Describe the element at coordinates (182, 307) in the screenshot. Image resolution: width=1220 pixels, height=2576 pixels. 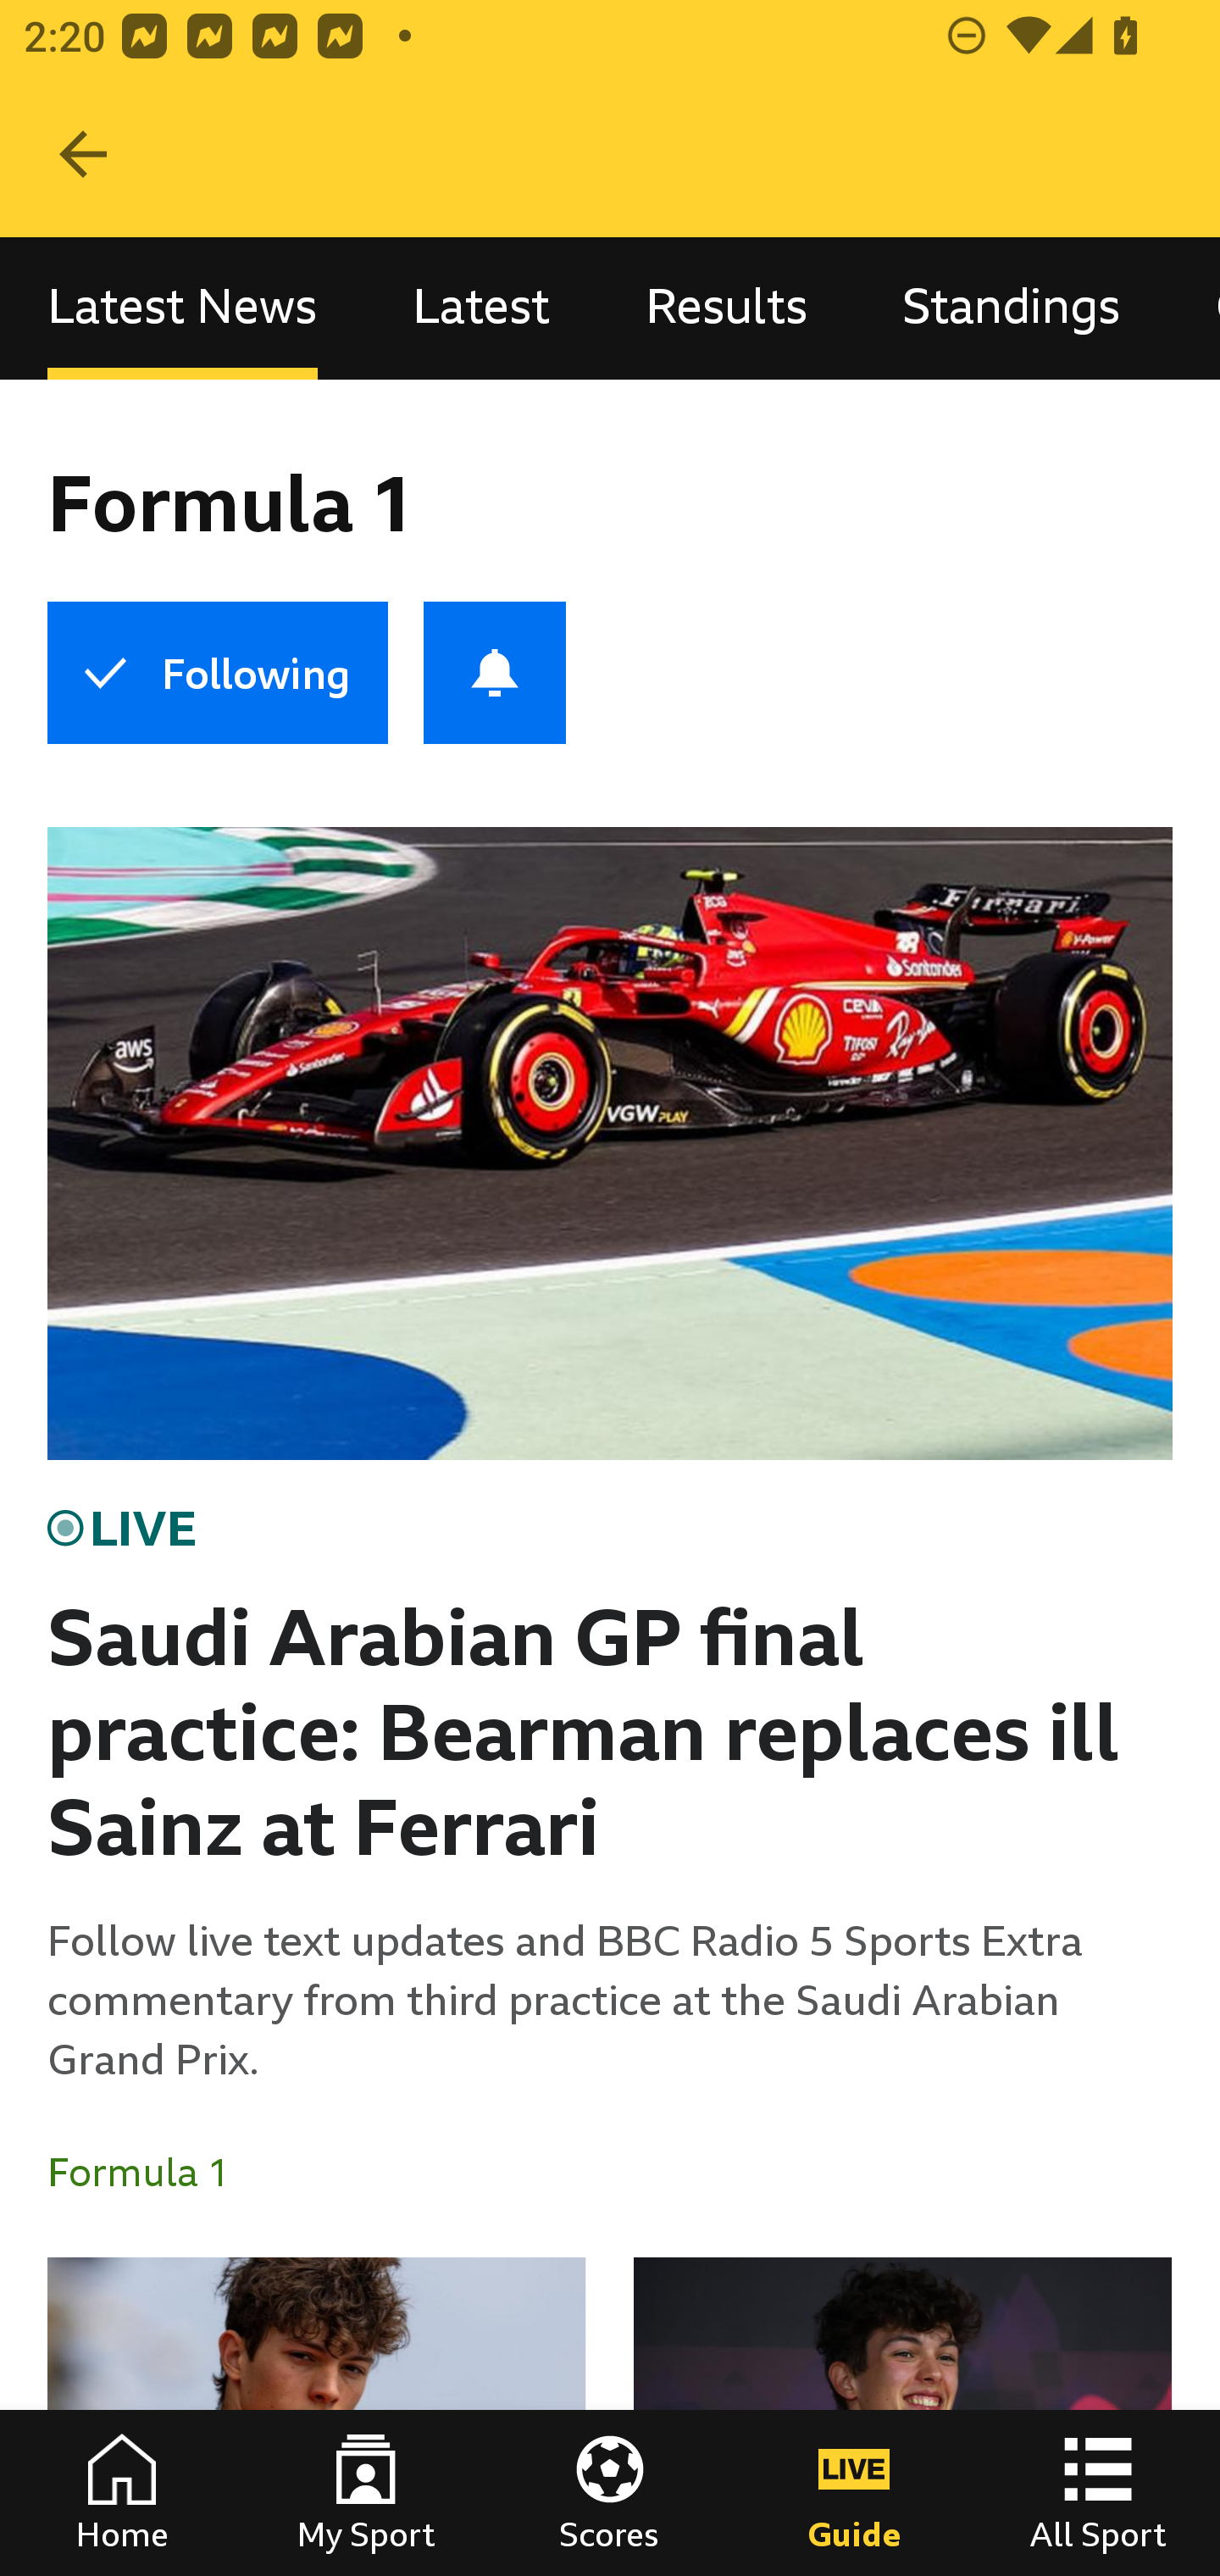
I see `Latest News, selected Latest News` at that location.